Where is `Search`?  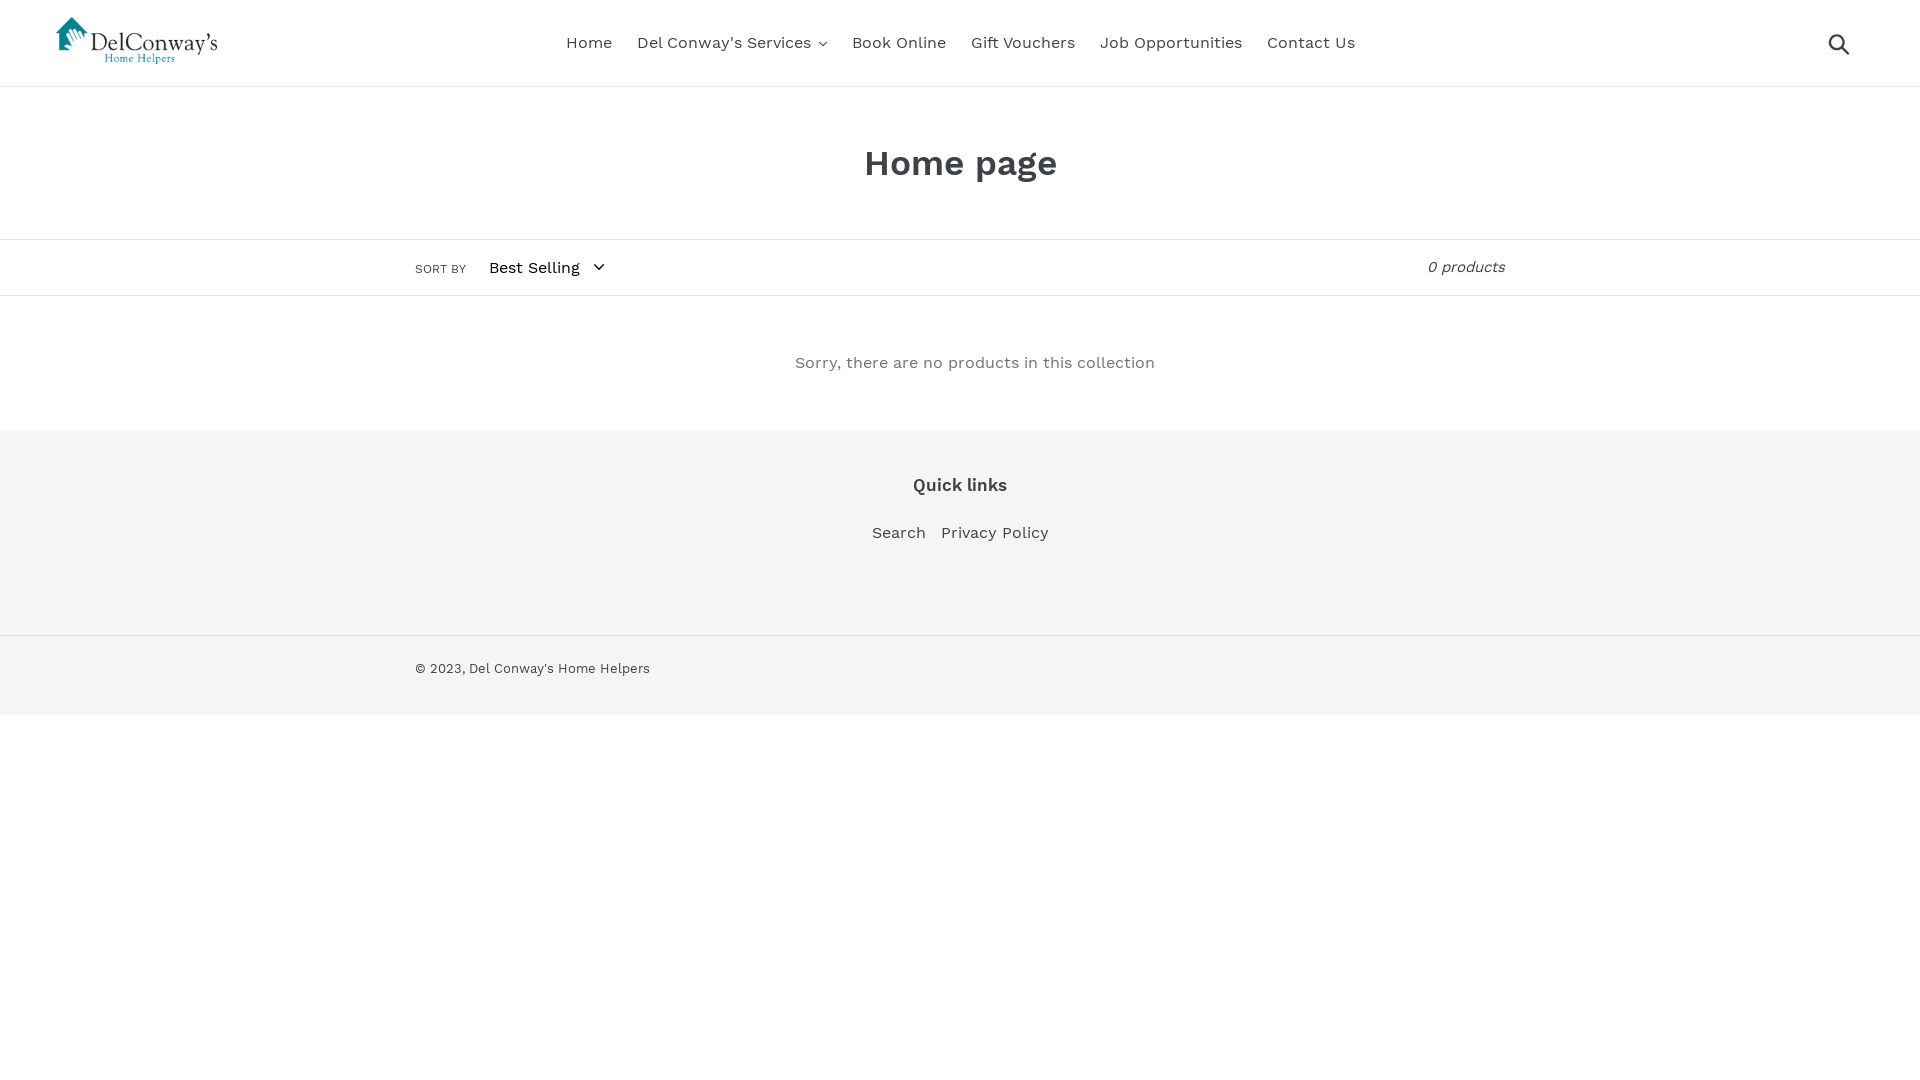 Search is located at coordinates (899, 532).